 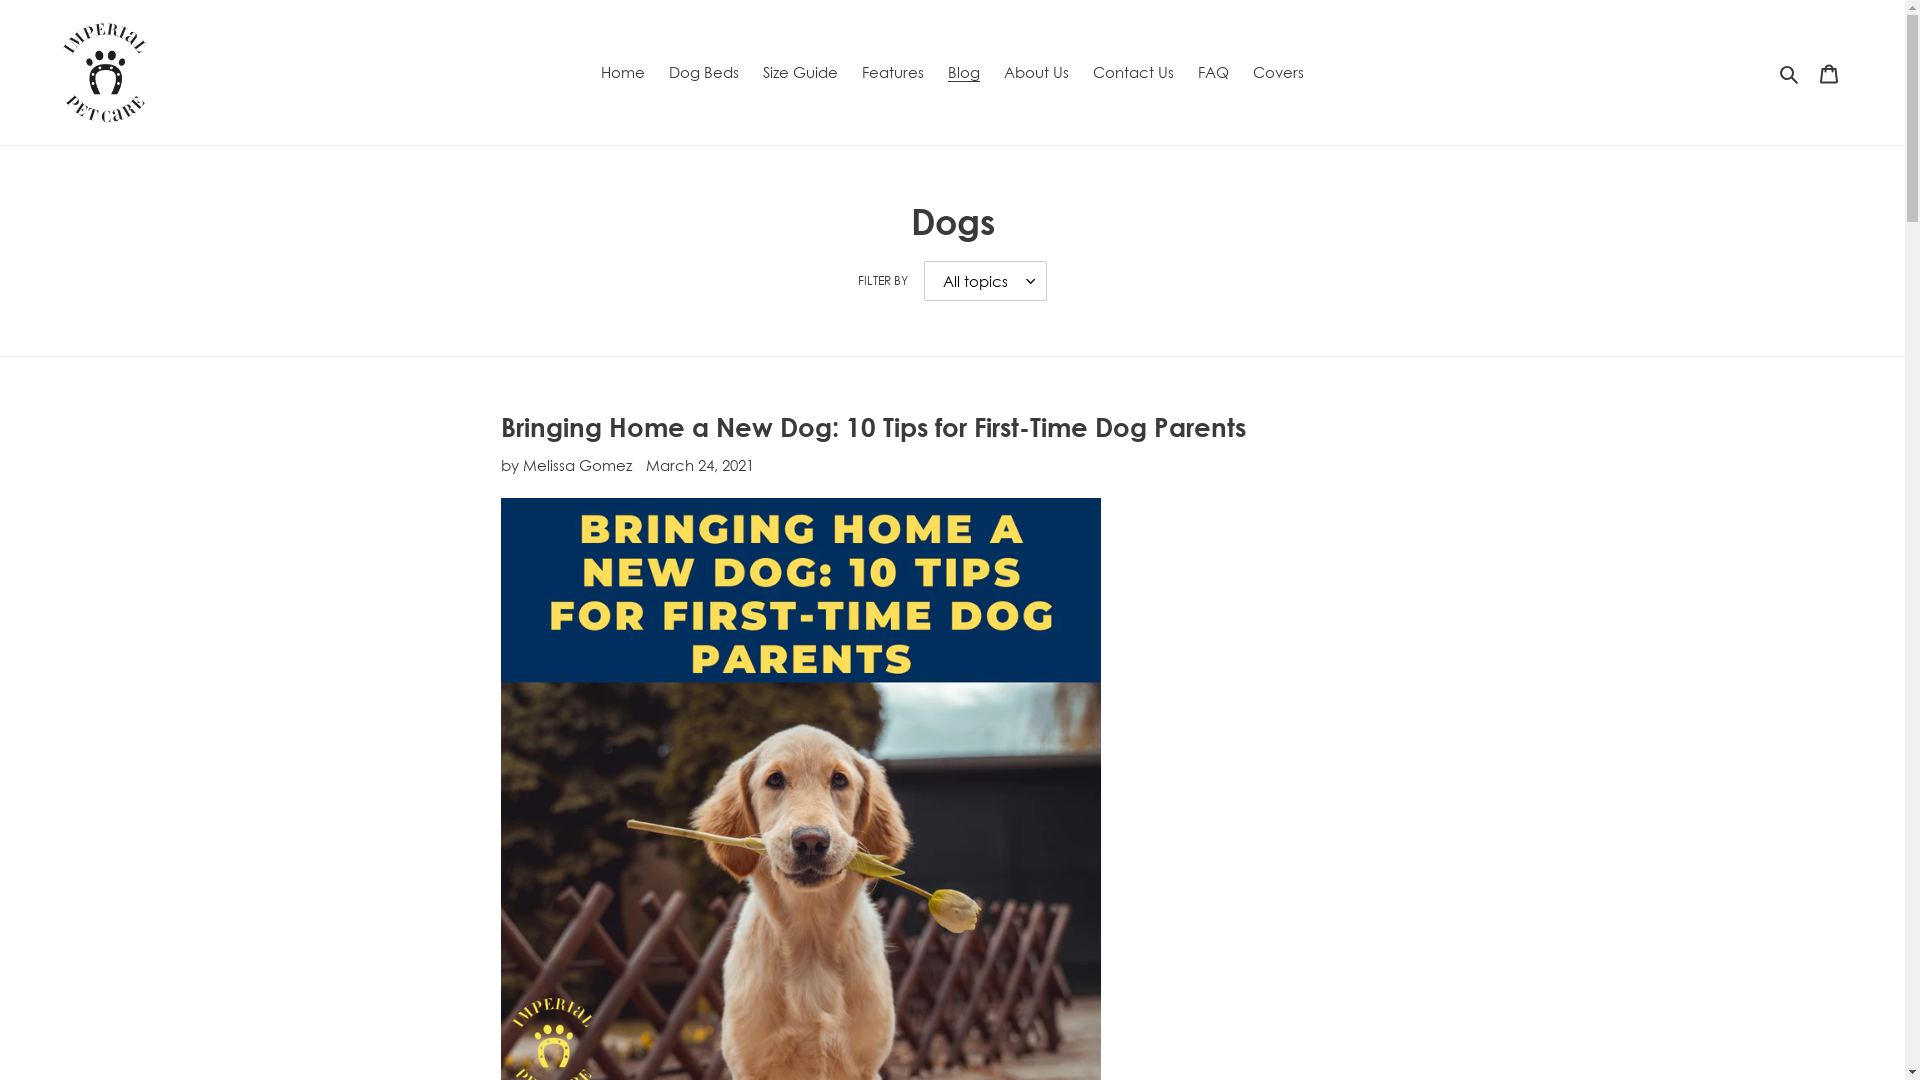 What do you see at coordinates (874, 426) in the screenshot?
I see `Bringing Home a New Dog: 10 Tips for First-Time Dog Parents` at bounding box center [874, 426].